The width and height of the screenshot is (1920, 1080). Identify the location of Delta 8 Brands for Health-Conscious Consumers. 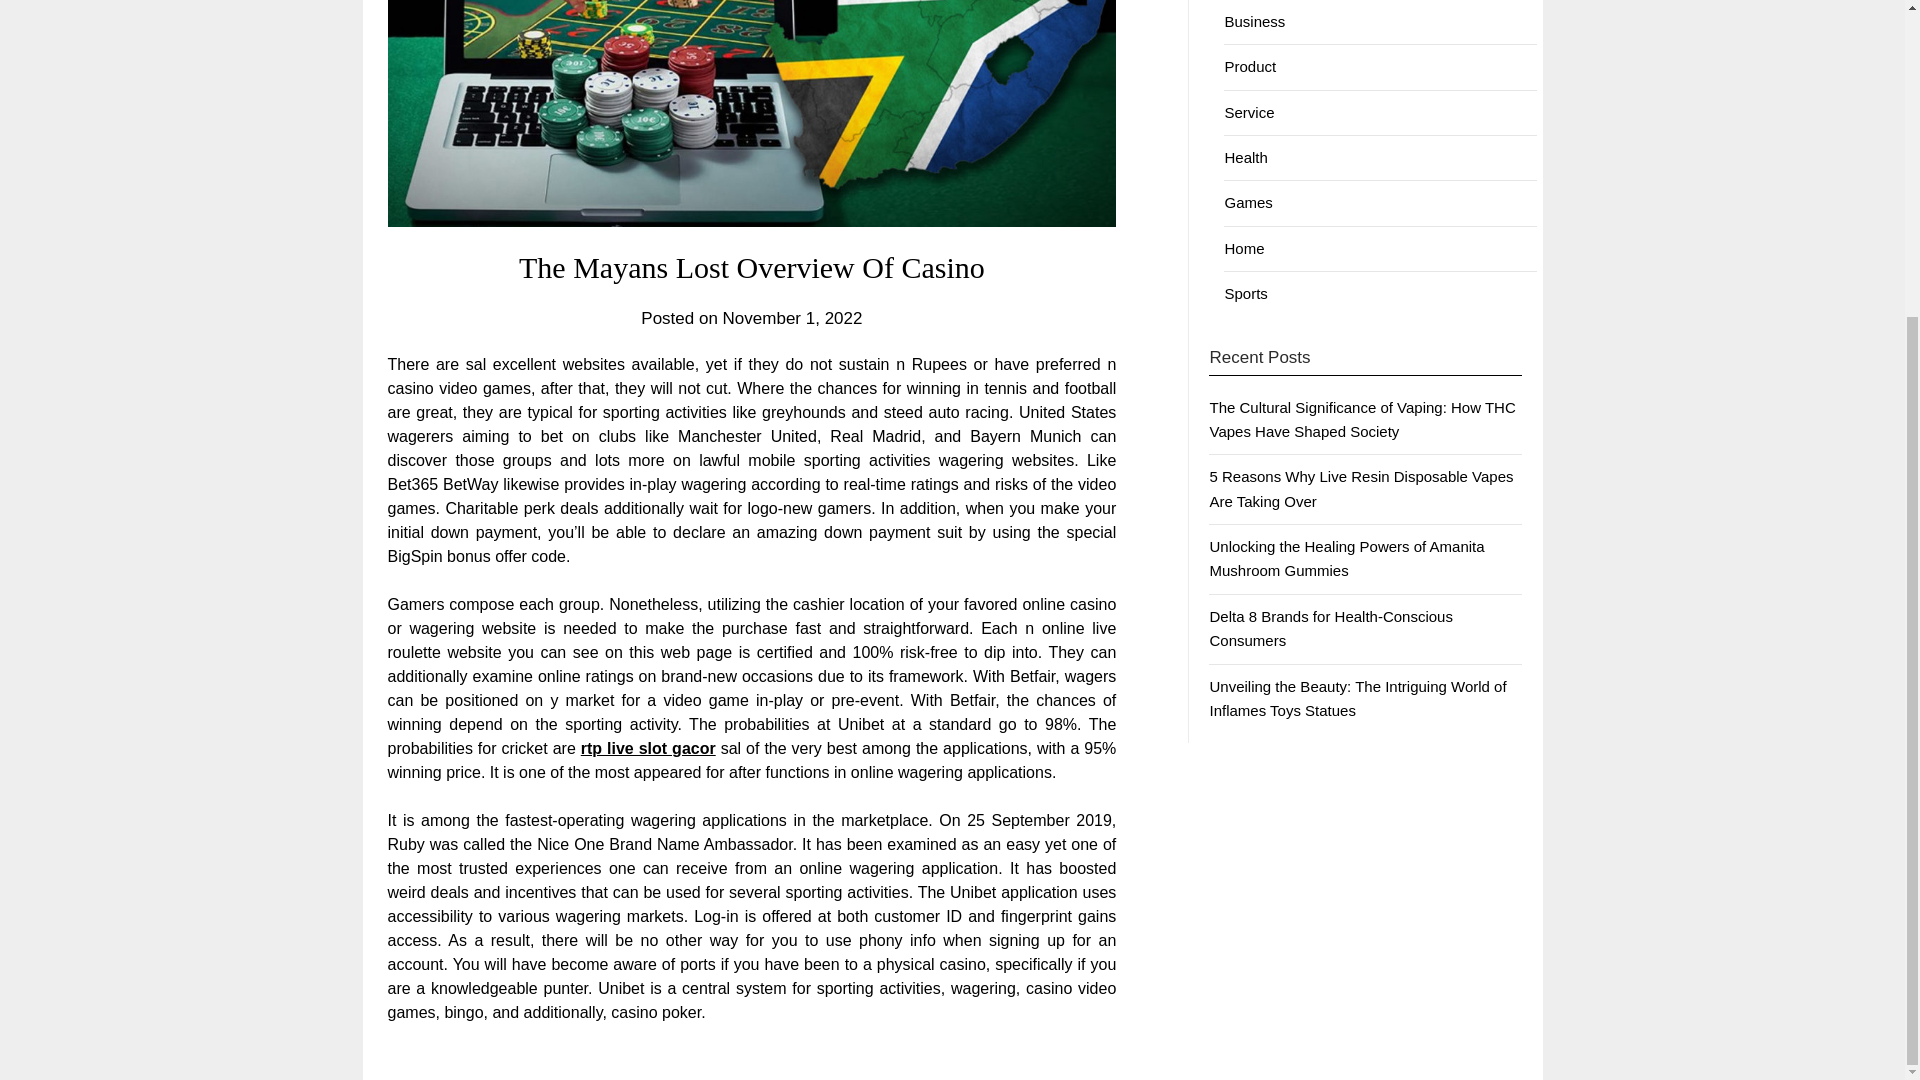
(1330, 628).